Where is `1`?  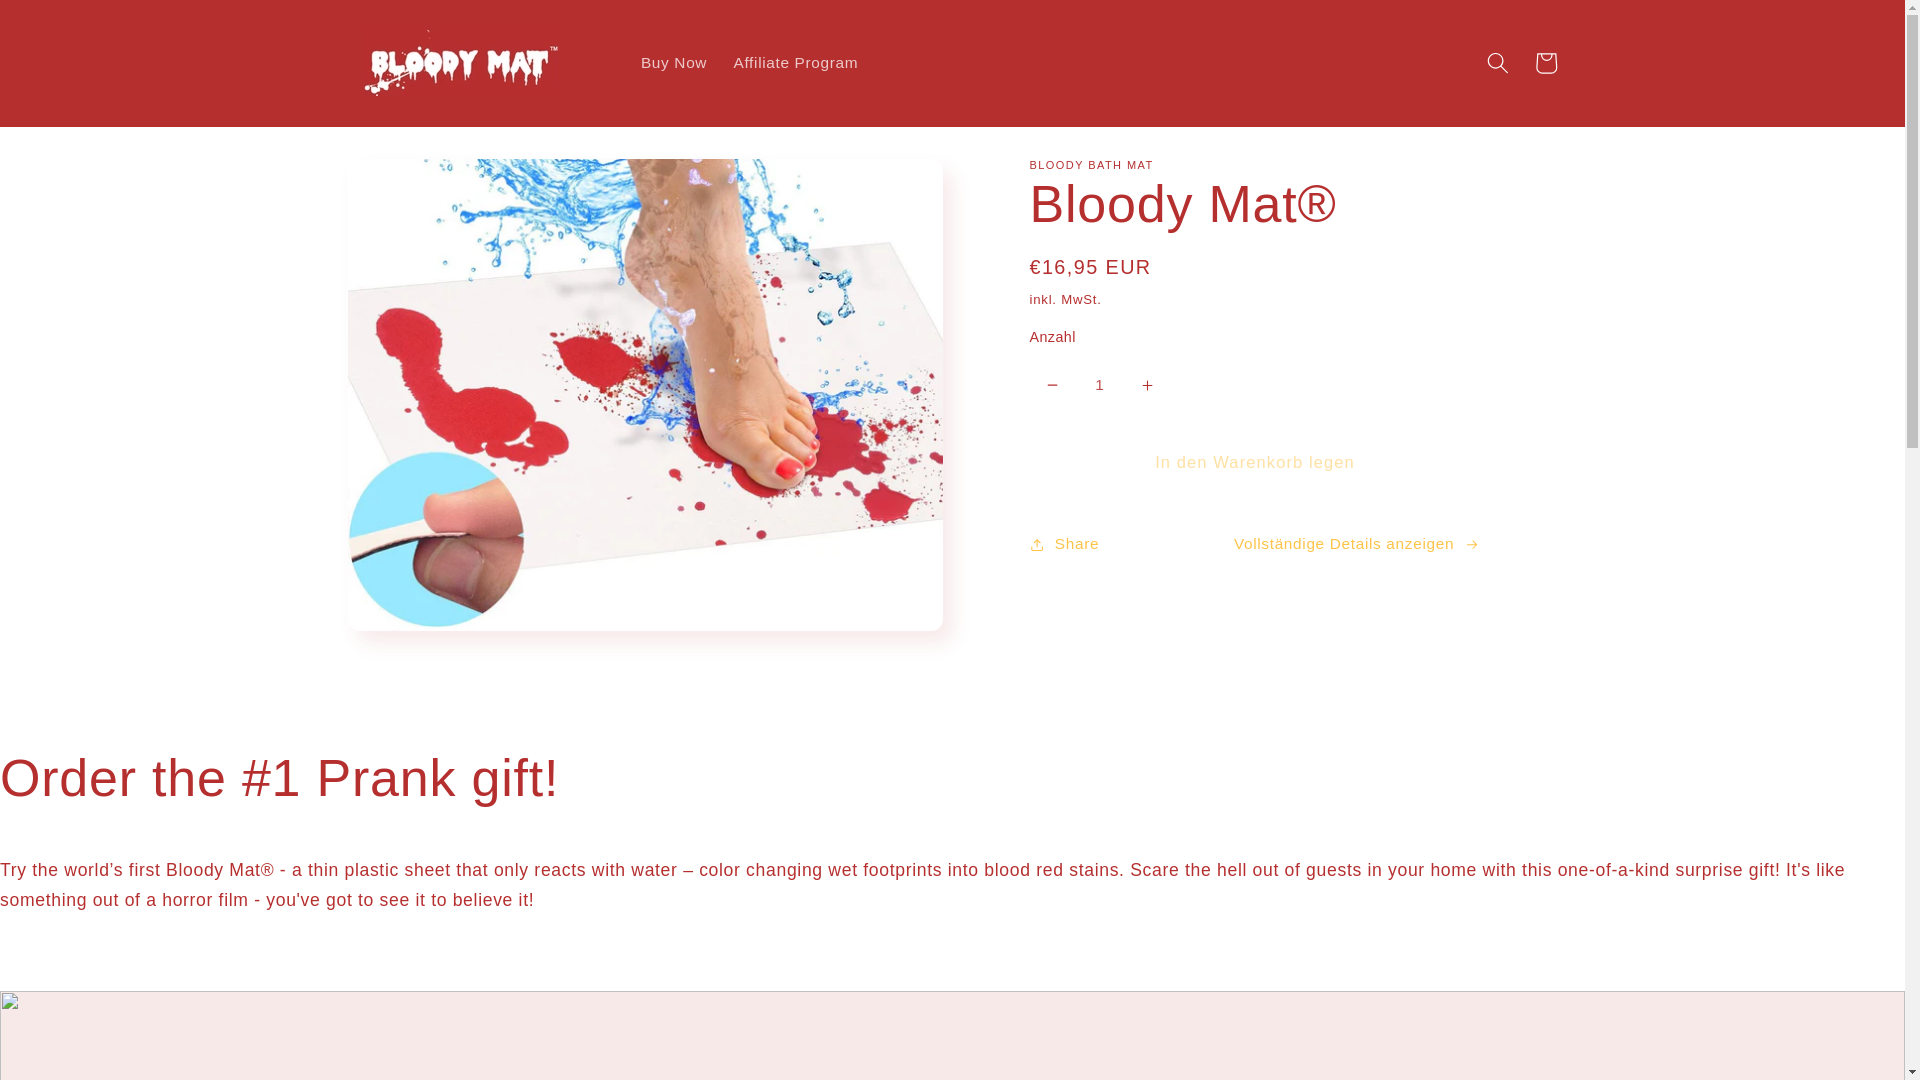
1 is located at coordinates (1098, 386).